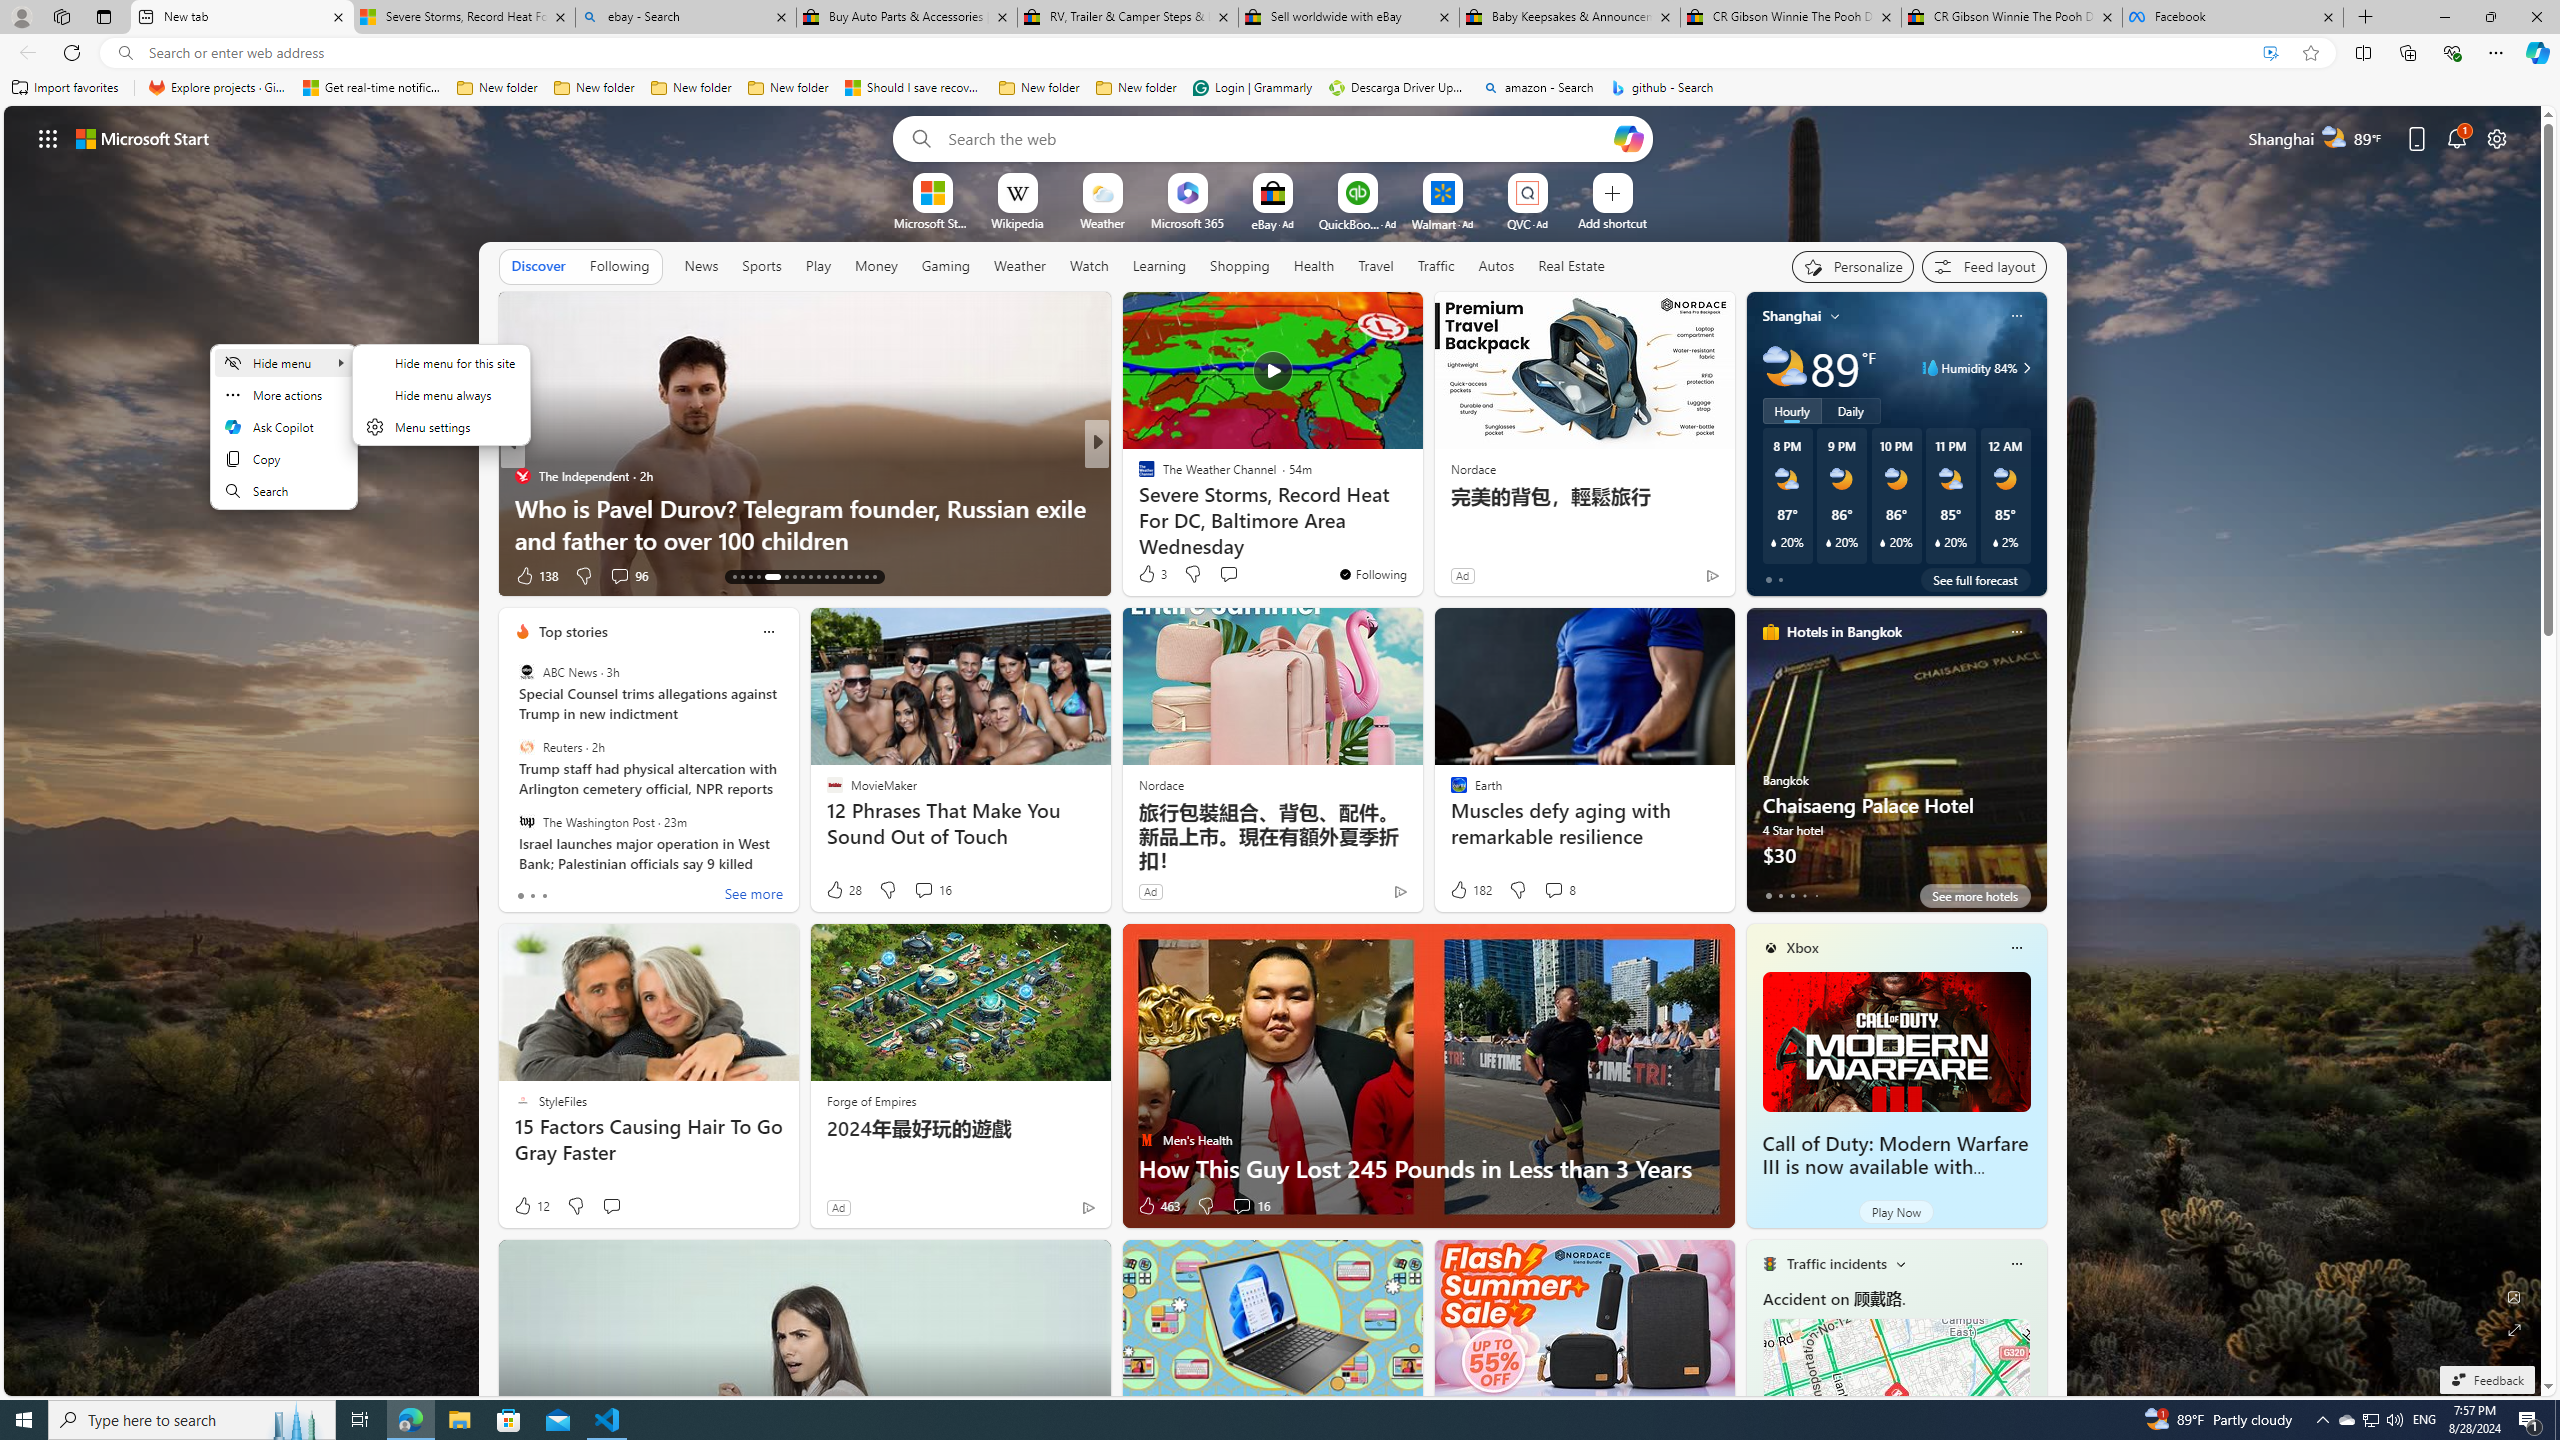 The width and height of the screenshot is (2560, 1440). Describe the element at coordinates (1784, 368) in the screenshot. I see `Partly cloudy` at that location.